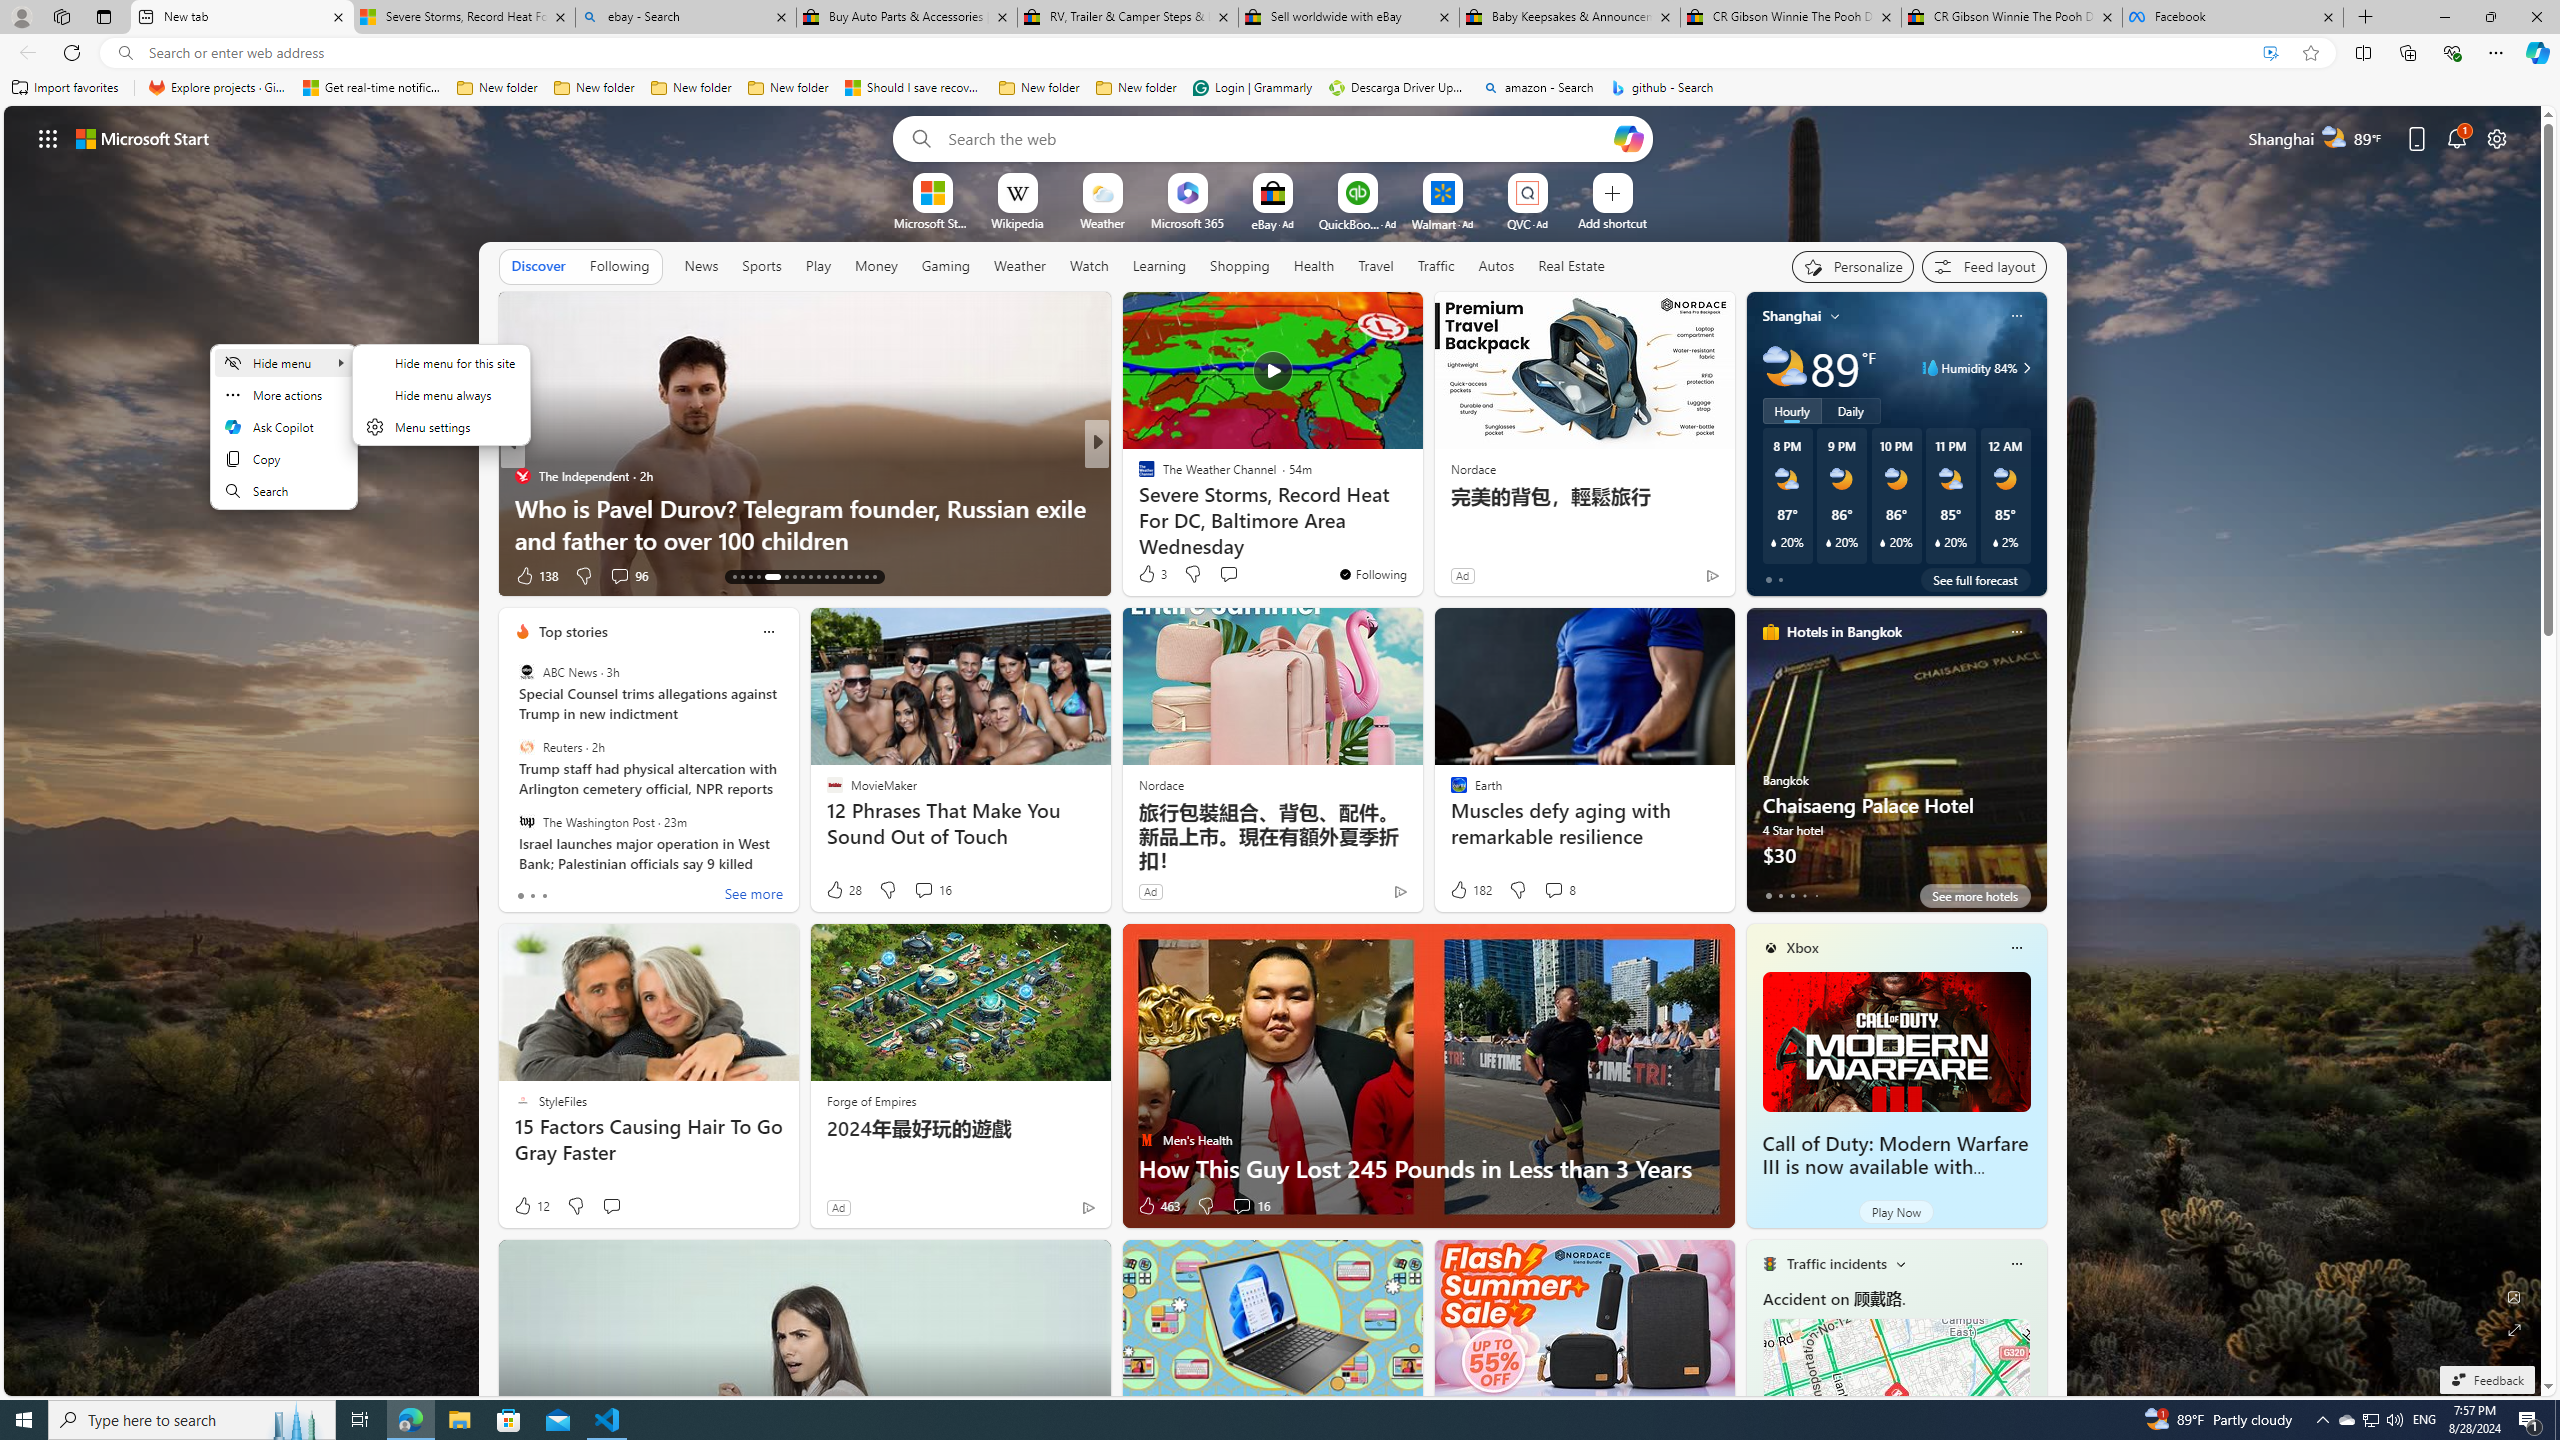 The width and height of the screenshot is (2560, 1440). Describe the element at coordinates (1784, 368) in the screenshot. I see `Partly cloudy` at that location.